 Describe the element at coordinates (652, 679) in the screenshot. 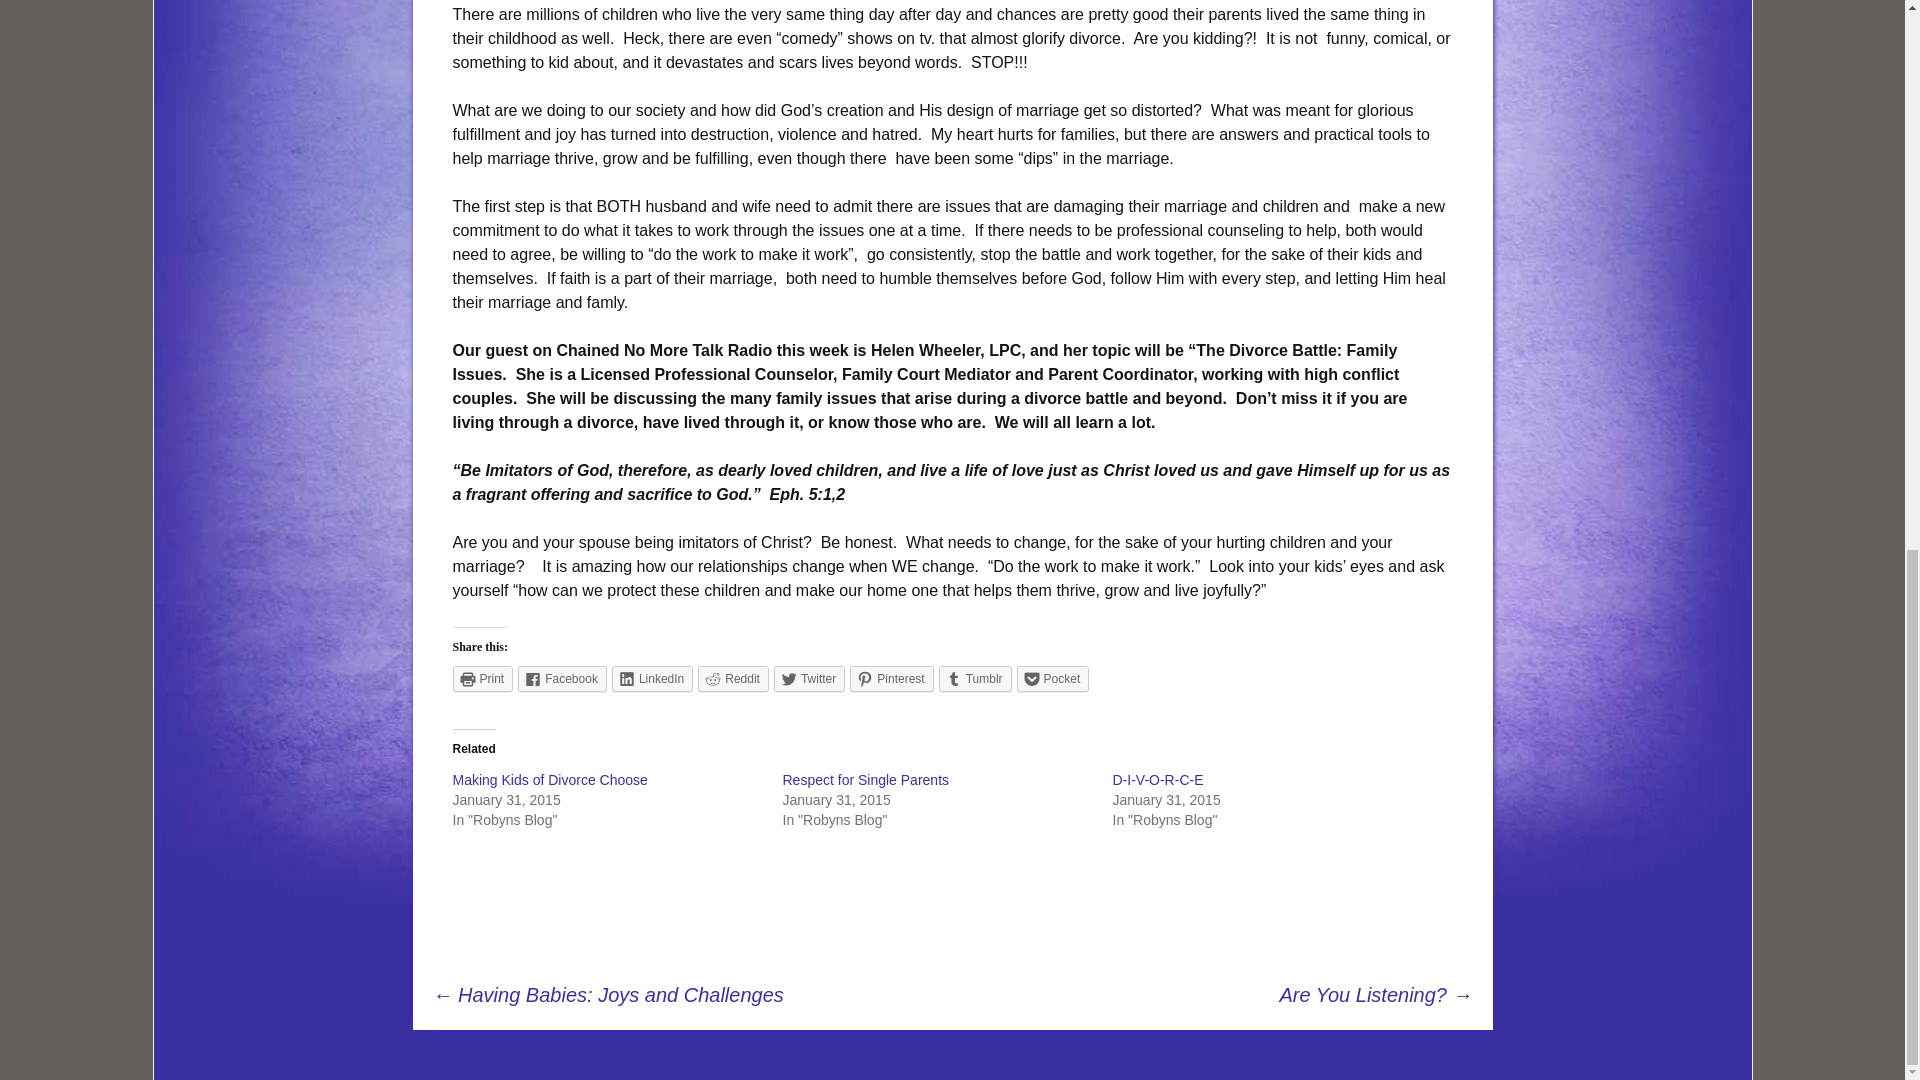

I see `LinkedIn` at that location.